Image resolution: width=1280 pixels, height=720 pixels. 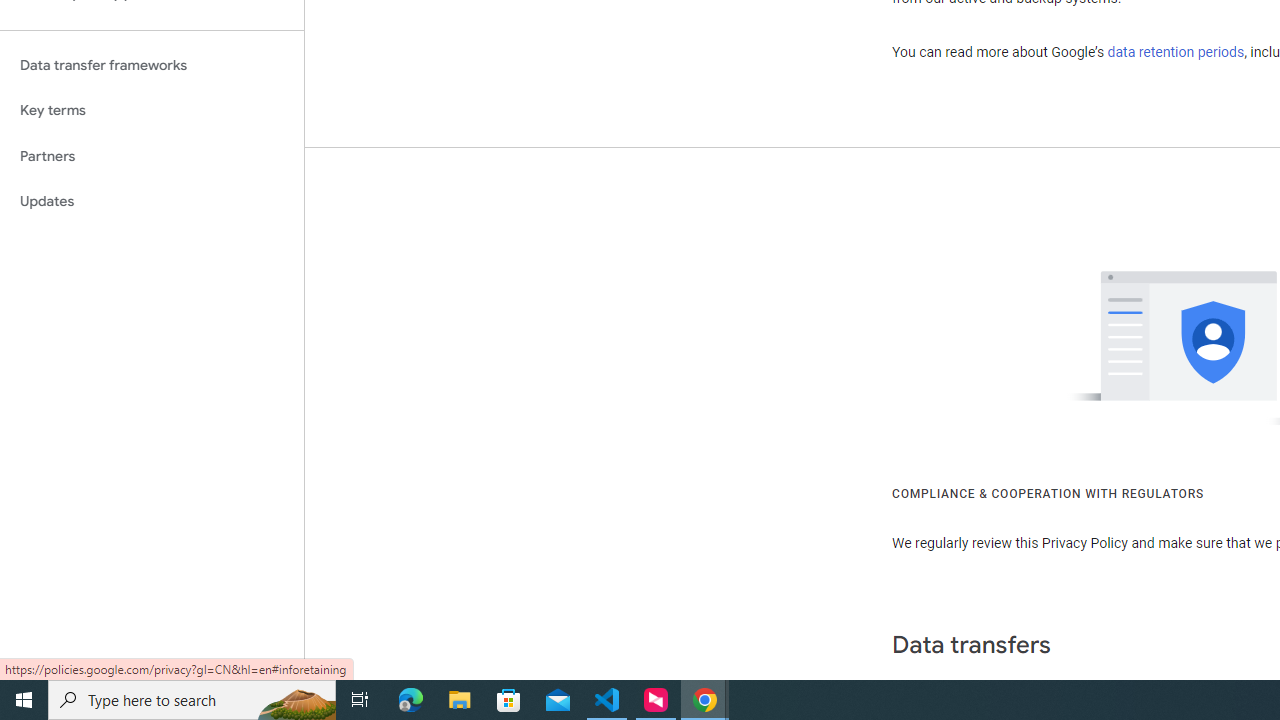 I want to click on Data transfer frameworks, so click(x=152, y=65).